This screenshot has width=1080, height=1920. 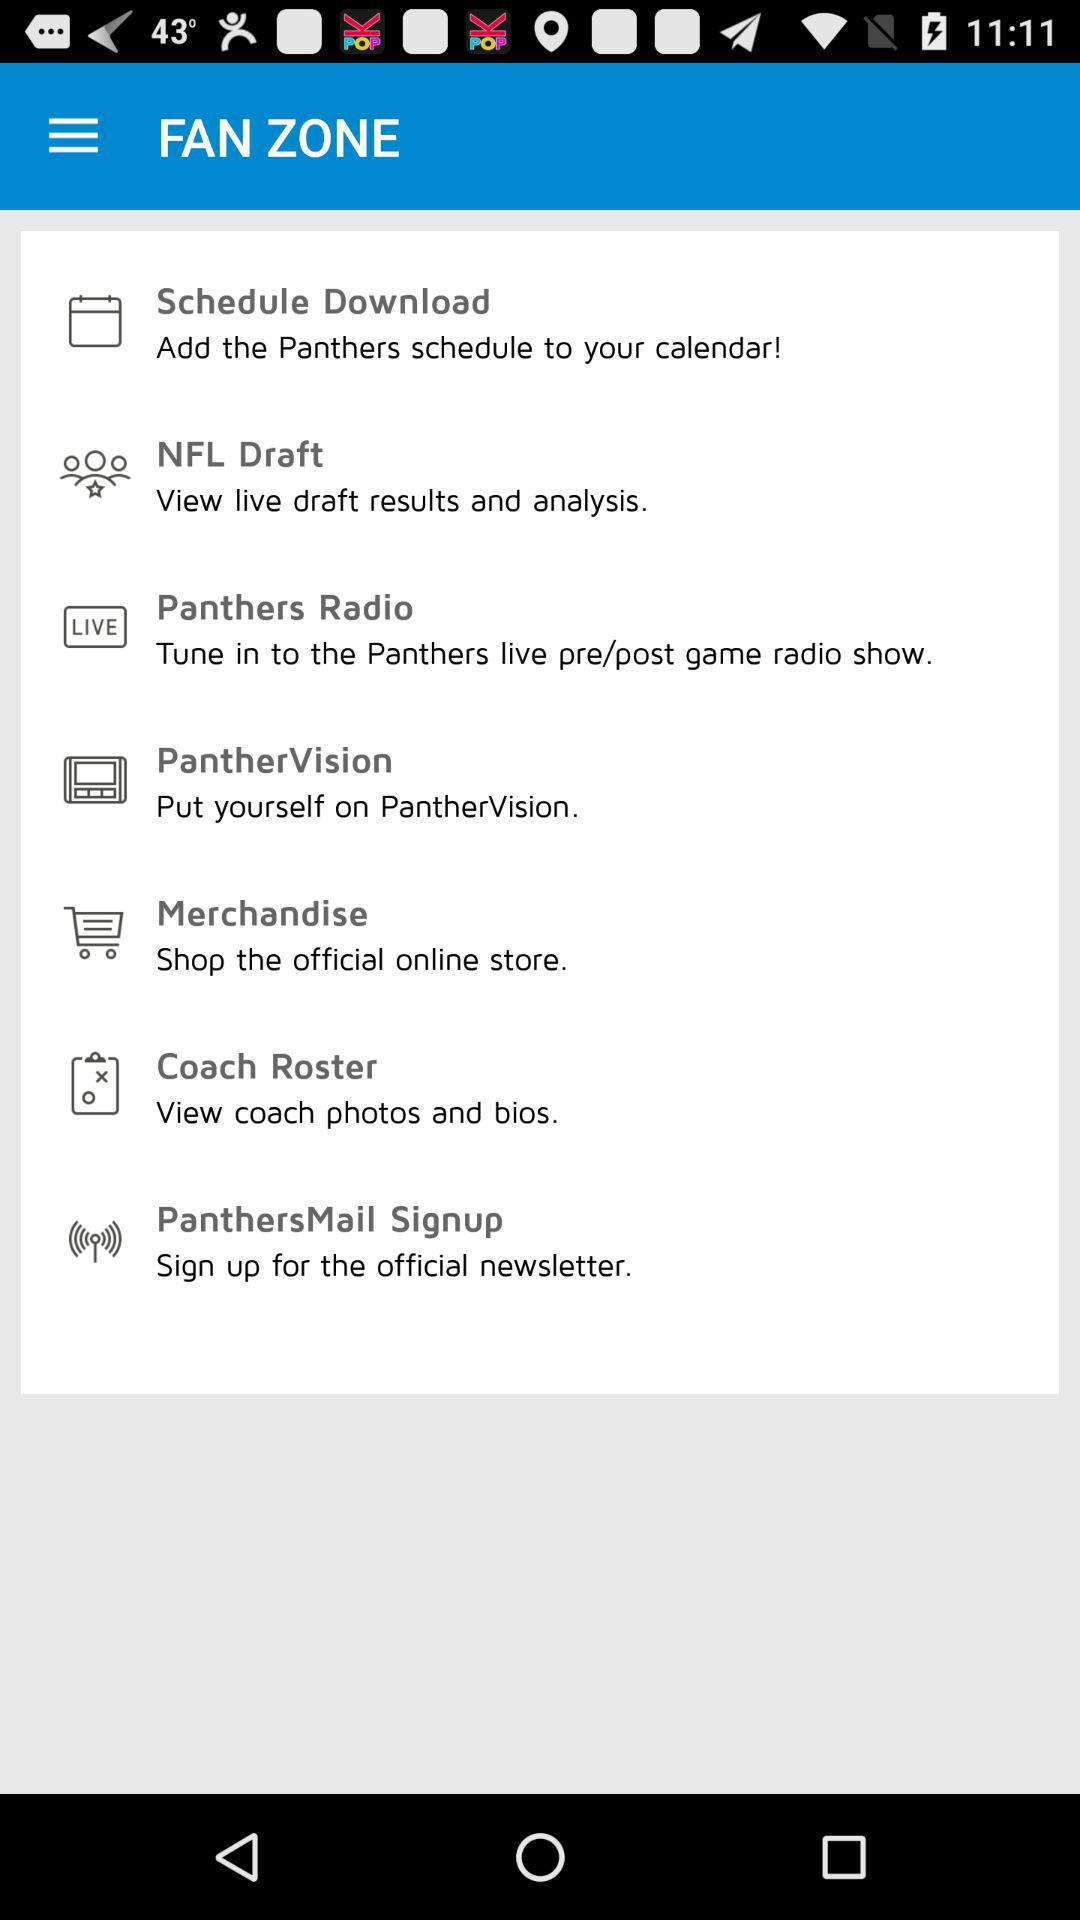 What do you see at coordinates (73, 136) in the screenshot?
I see `open the item next to the fan zone app` at bounding box center [73, 136].